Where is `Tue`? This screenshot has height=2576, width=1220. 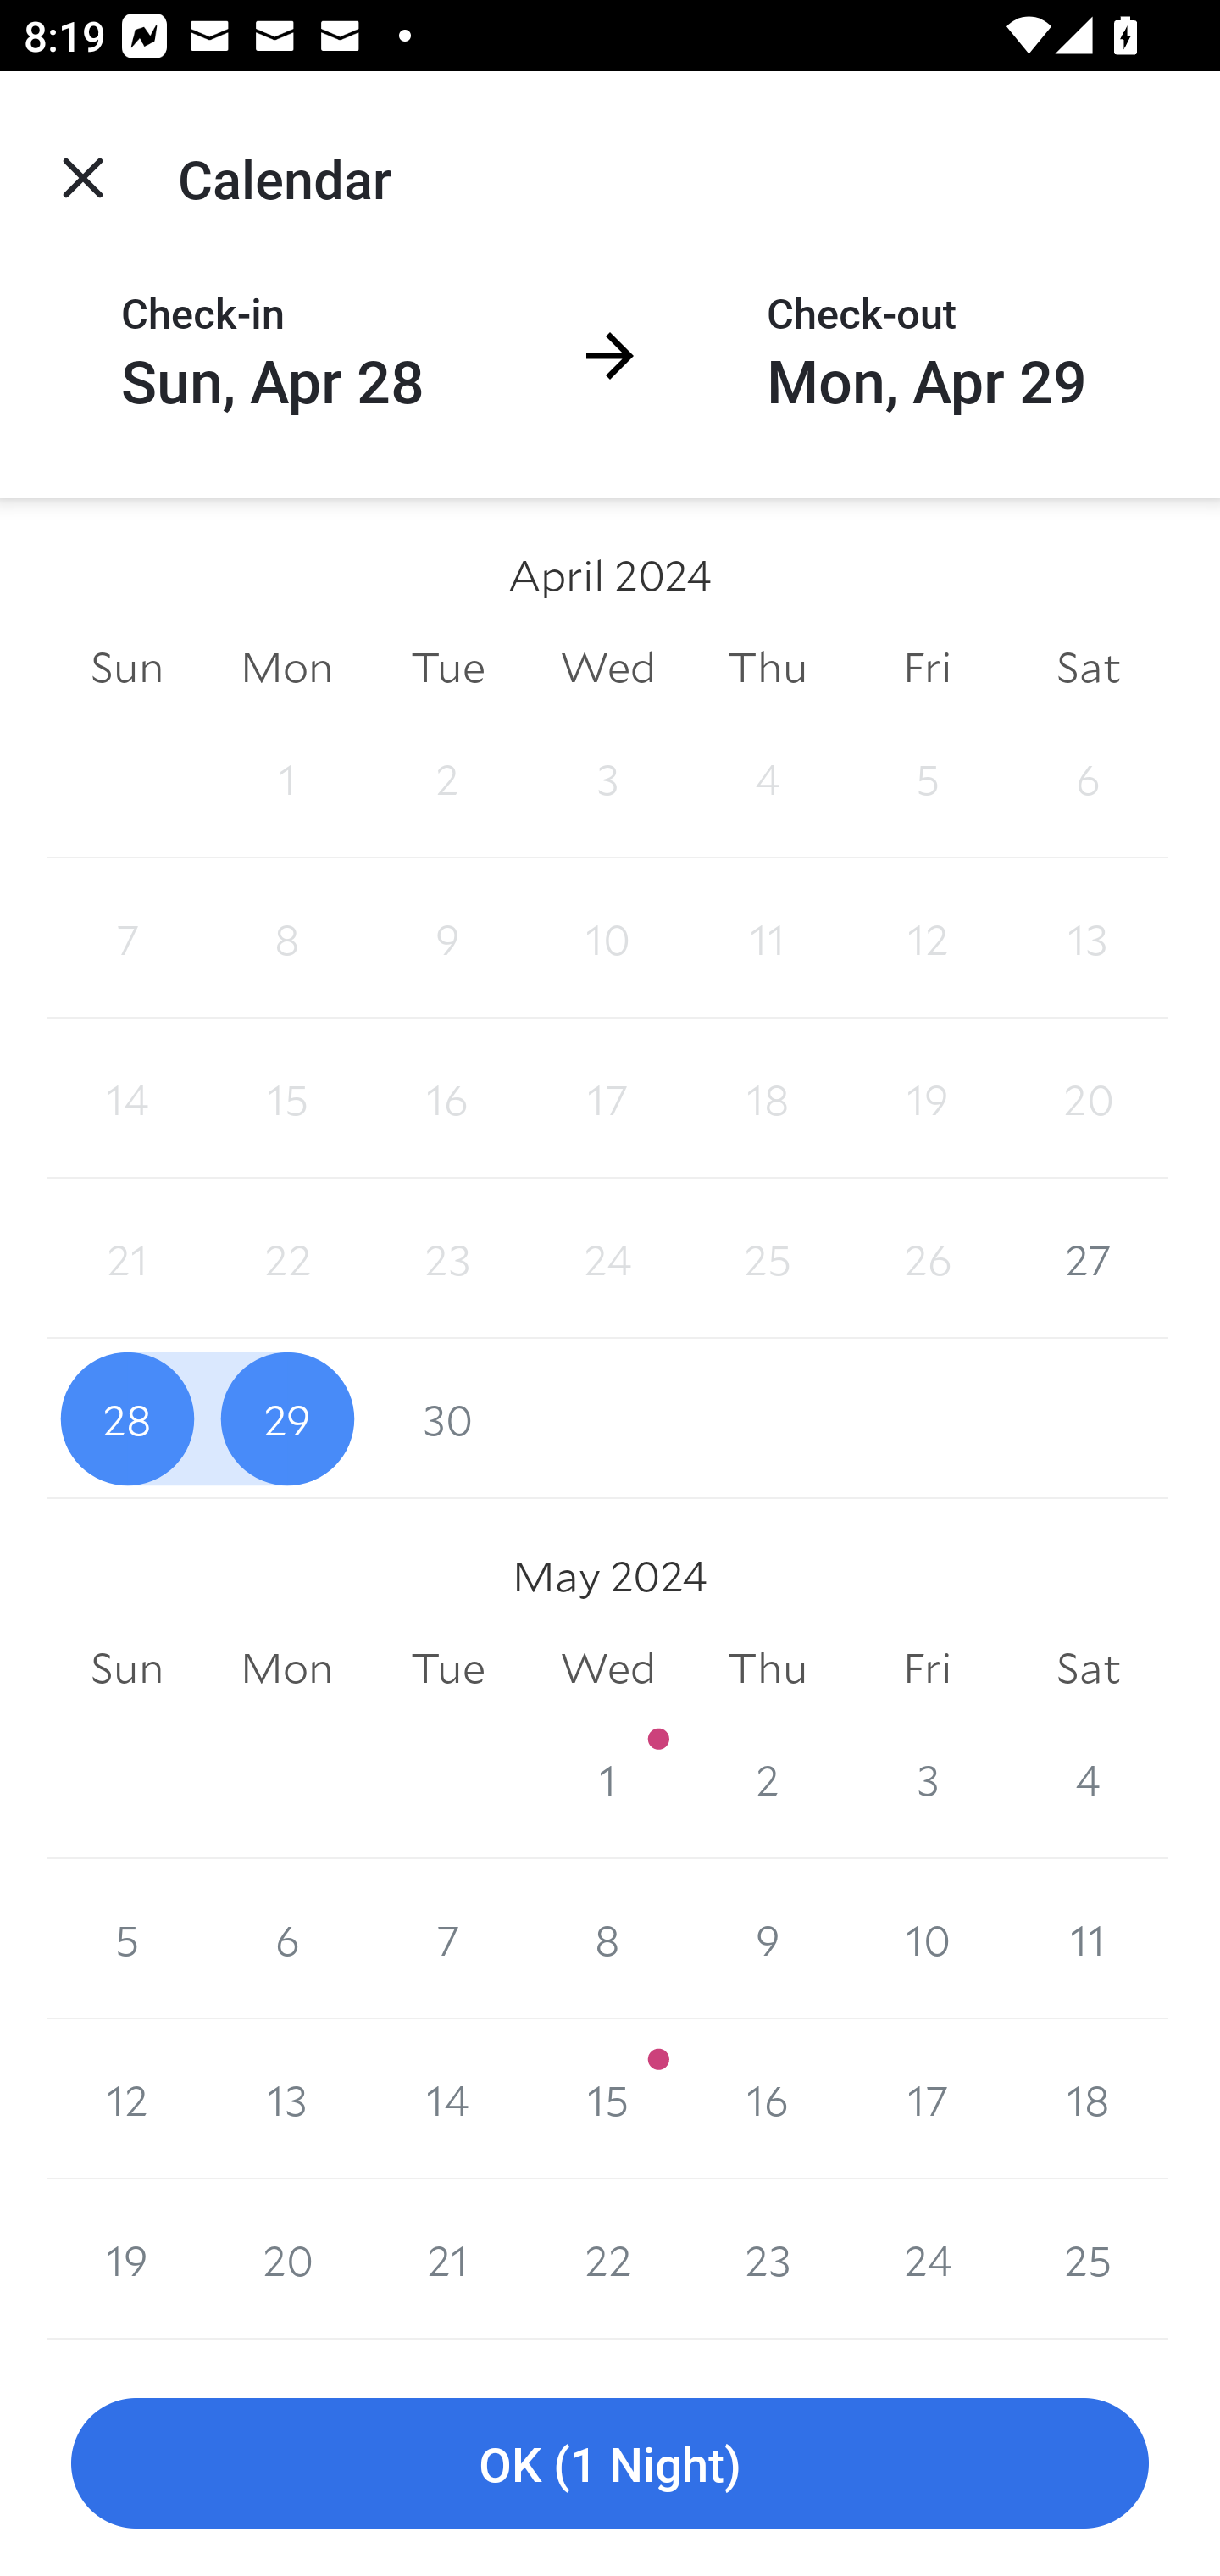 Tue is located at coordinates (447, 666).